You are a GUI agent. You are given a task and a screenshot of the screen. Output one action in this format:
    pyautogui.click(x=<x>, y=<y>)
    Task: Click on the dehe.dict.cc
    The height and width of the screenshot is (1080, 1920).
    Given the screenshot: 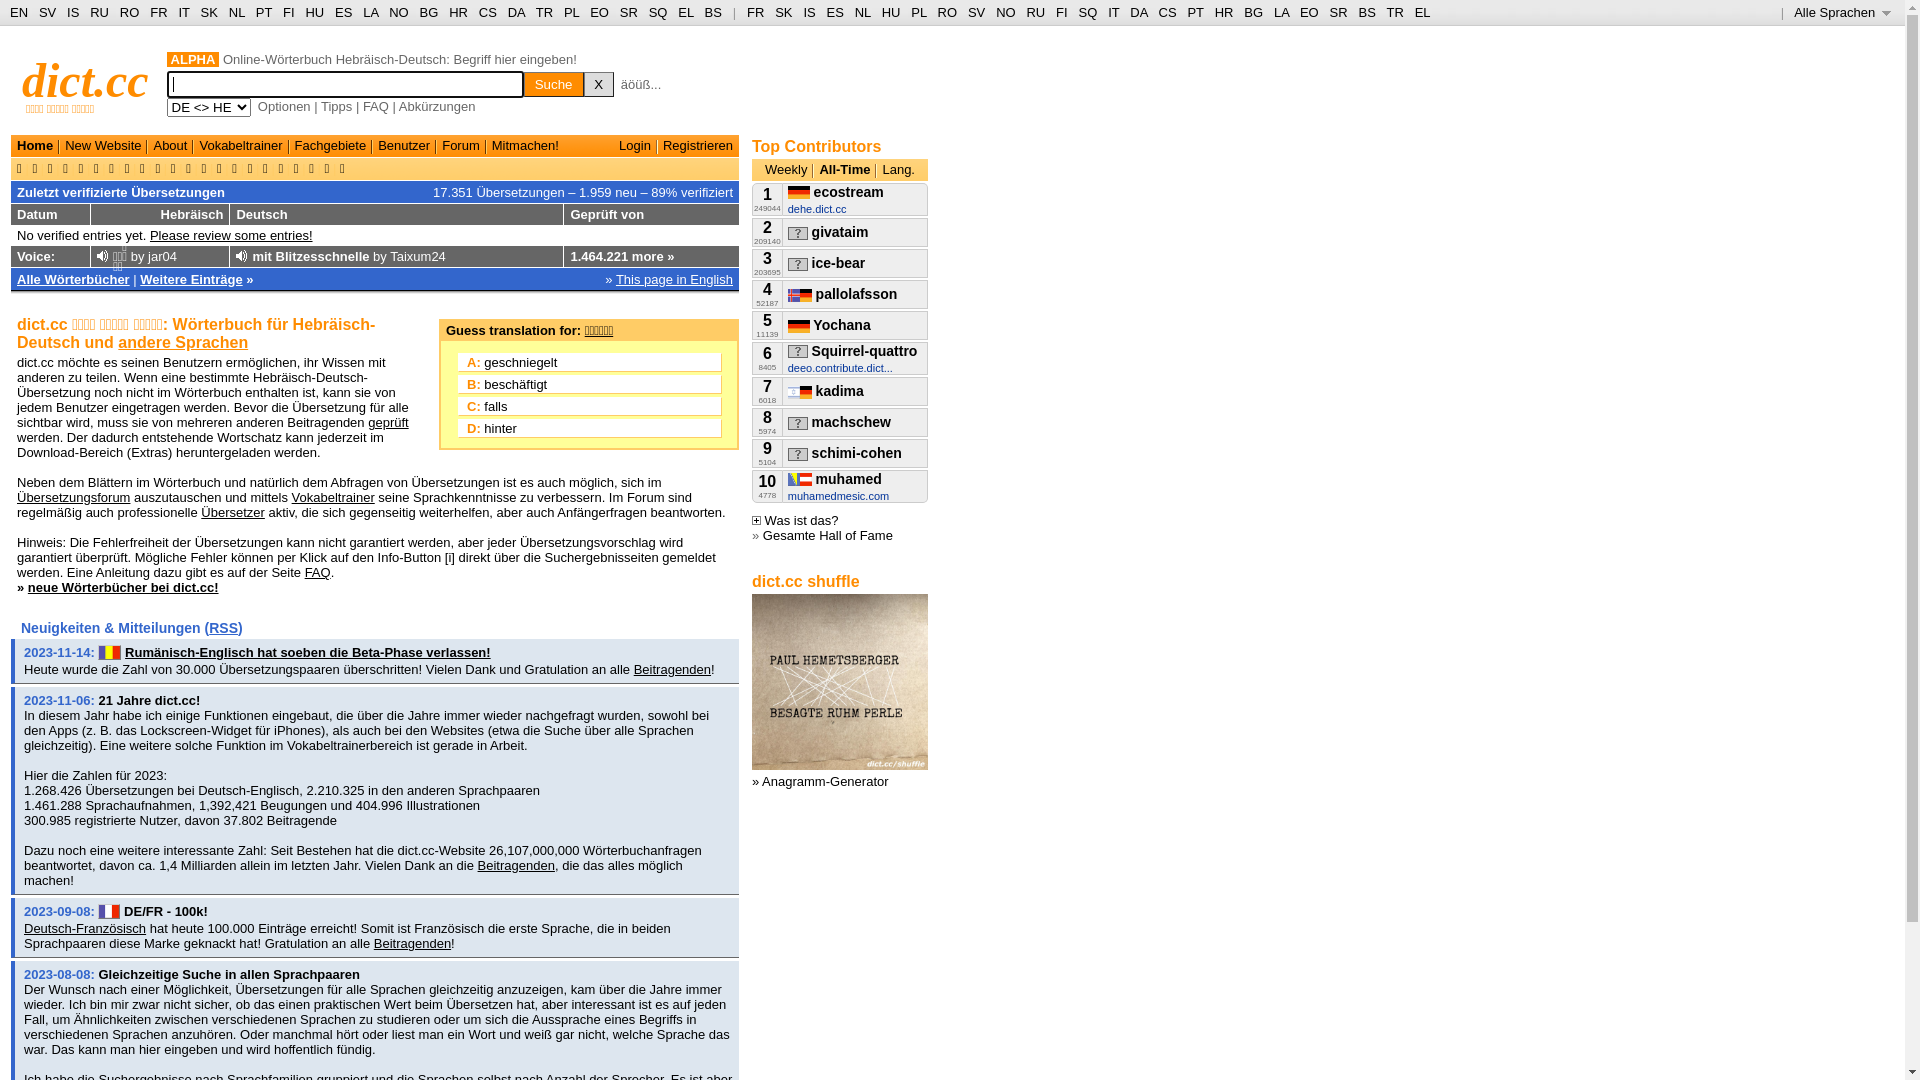 What is the action you would take?
    pyautogui.click(x=818, y=209)
    